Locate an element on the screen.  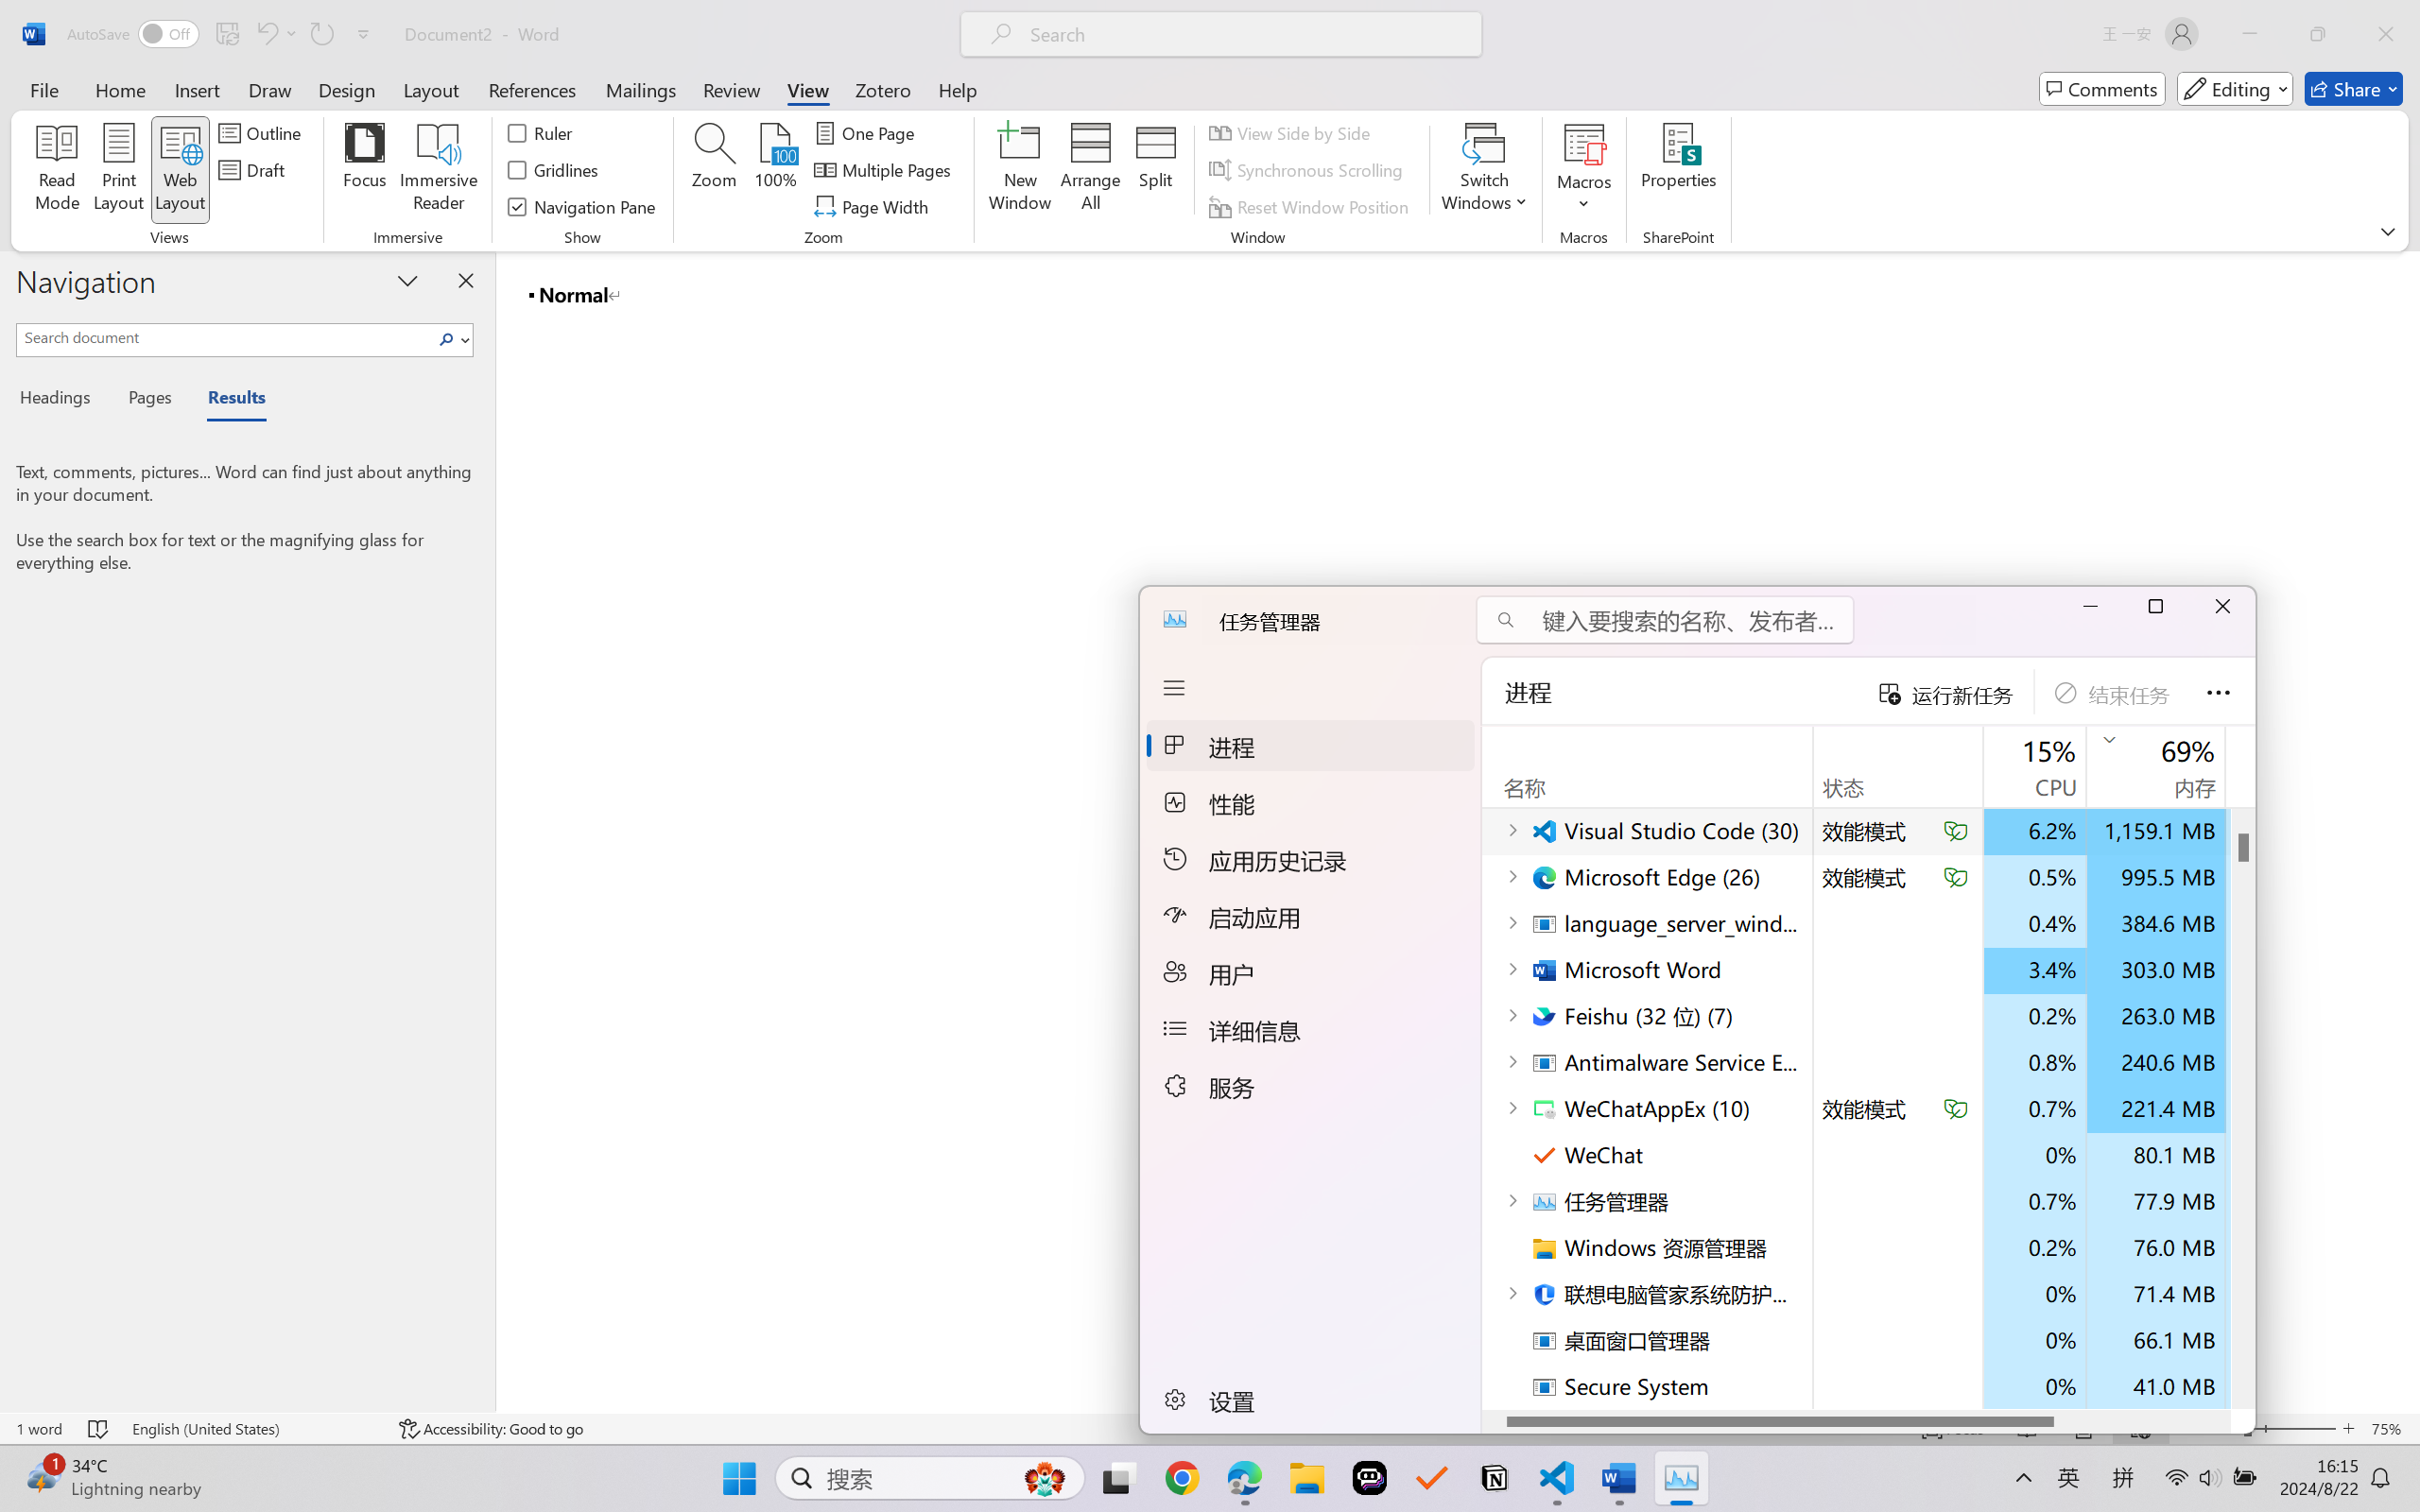
Outline is located at coordinates (263, 132).